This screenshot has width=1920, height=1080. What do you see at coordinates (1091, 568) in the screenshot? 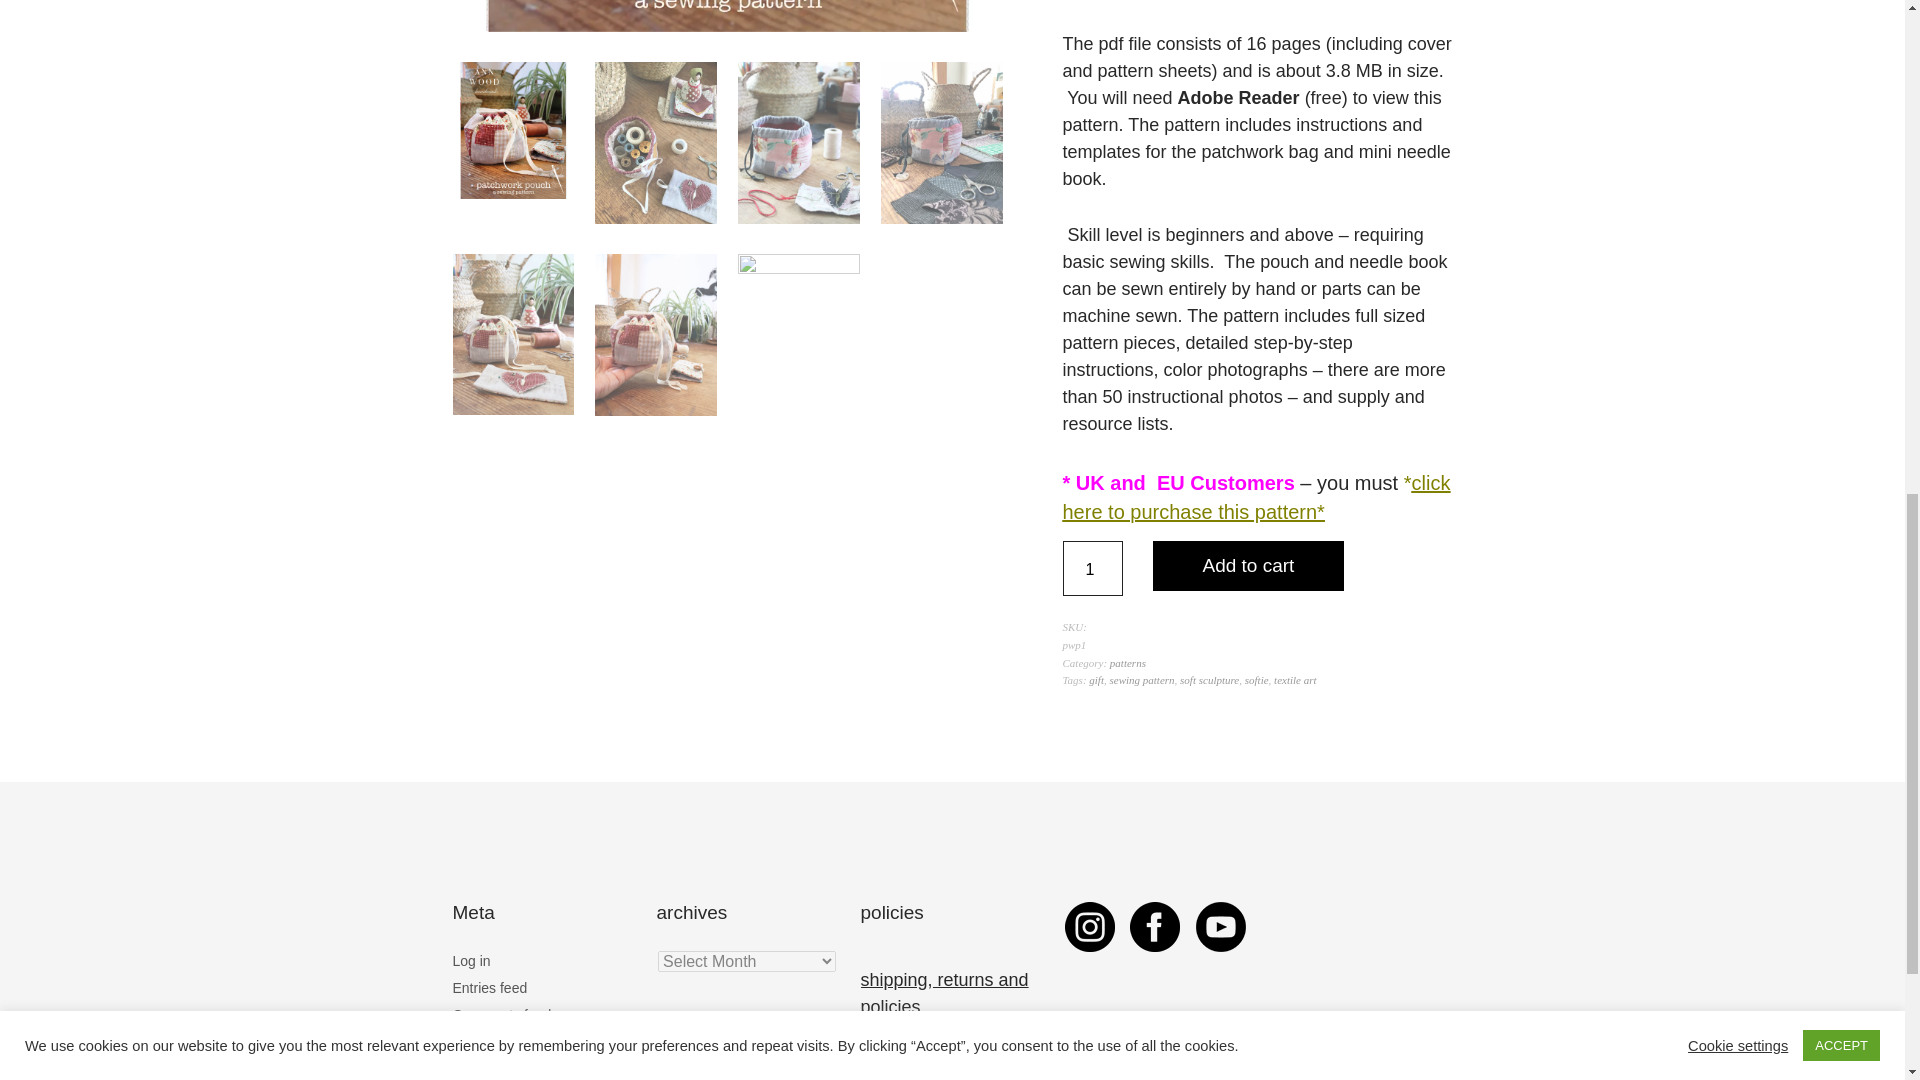
I see `1` at bounding box center [1091, 568].